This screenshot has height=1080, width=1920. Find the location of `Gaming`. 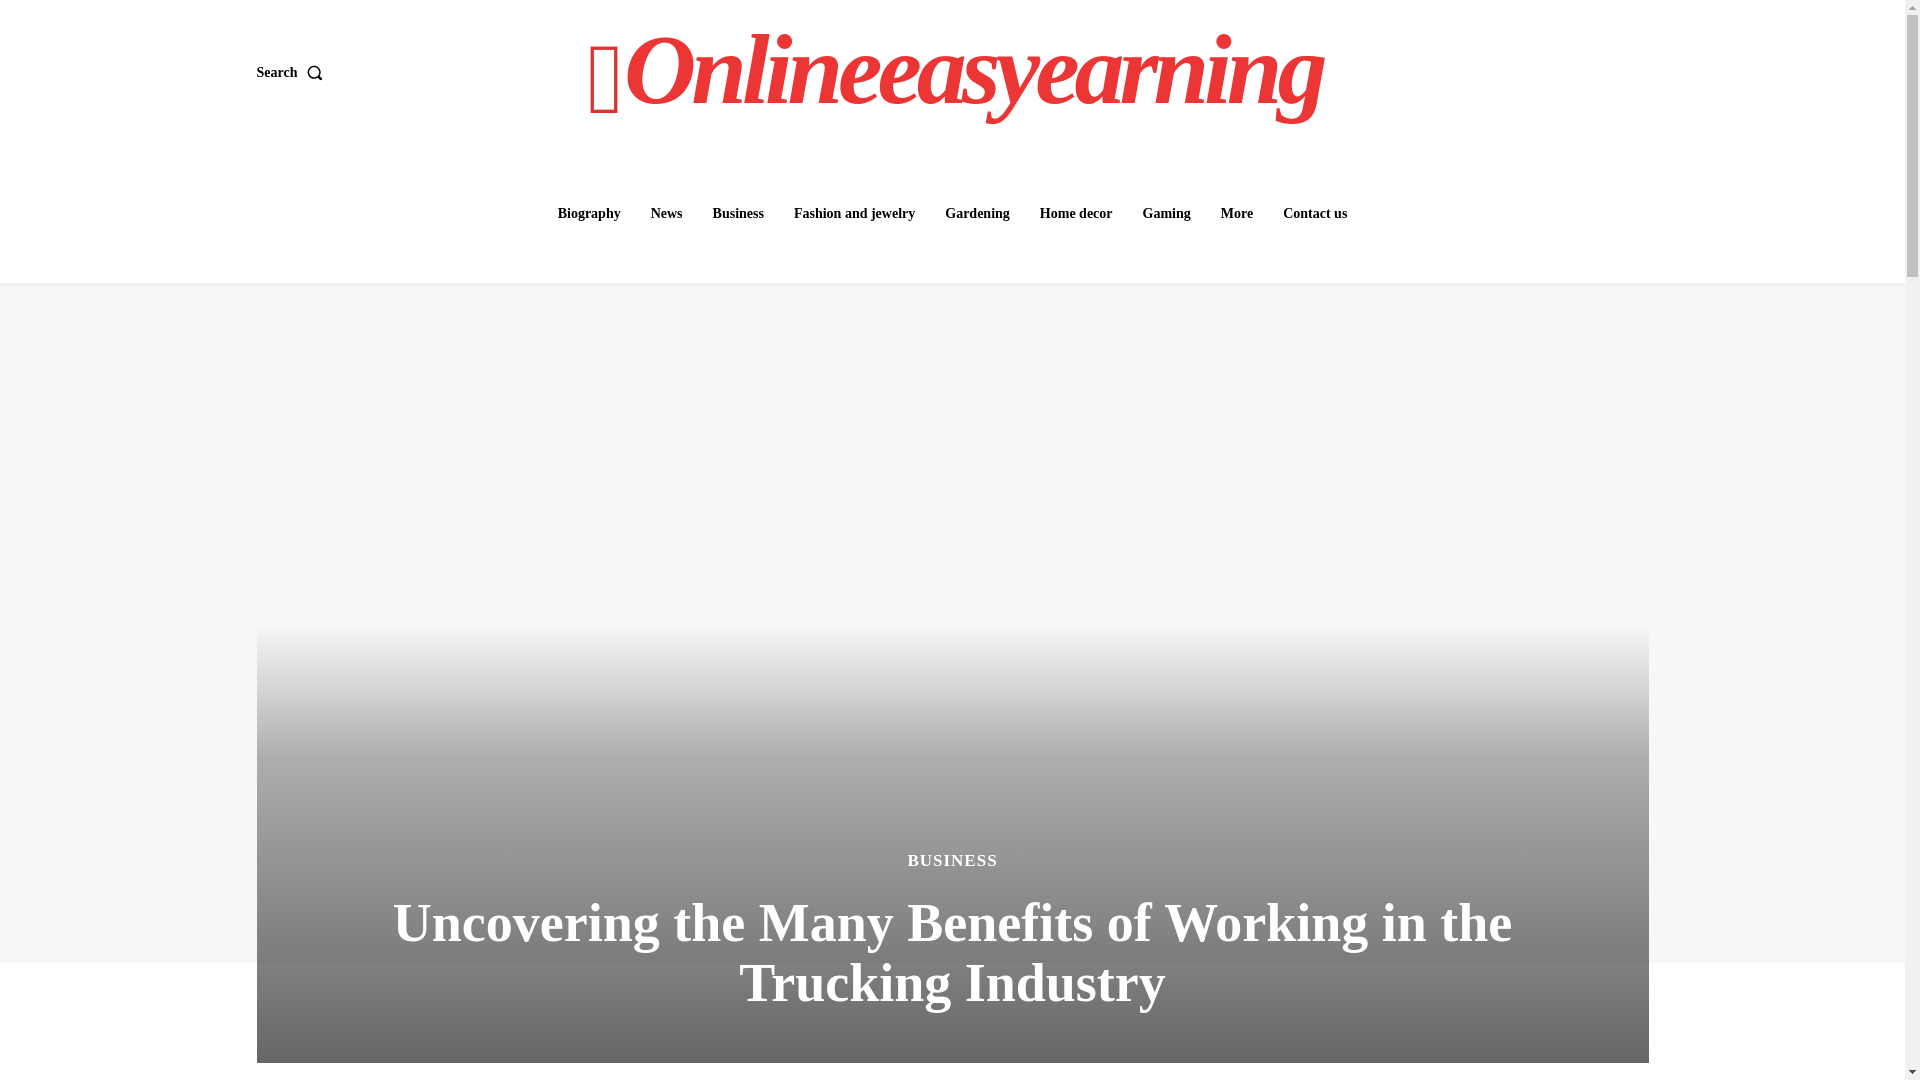

Gaming is located at coordinates (1166, 214).